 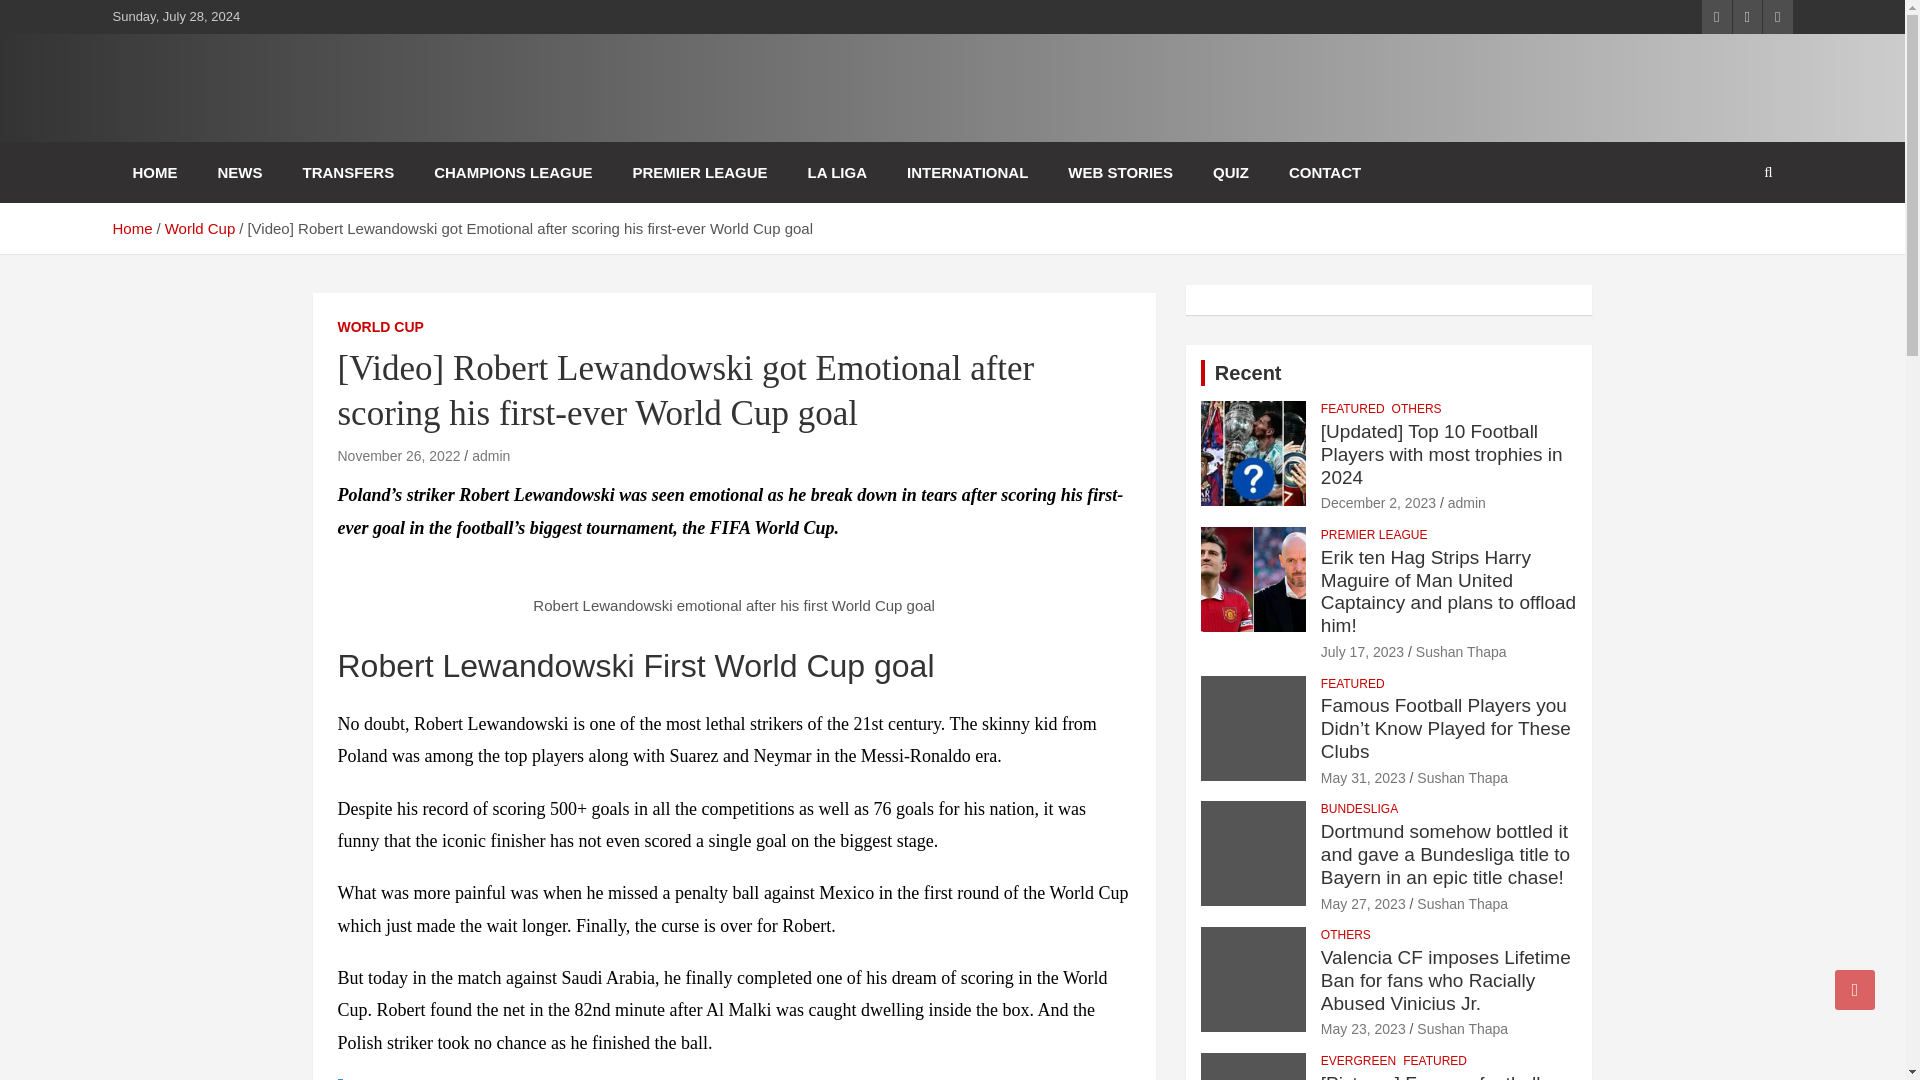 What do you see at coordinates (131, 228) in the screenshot?
I see `Home` at bounding box center [131, 228].